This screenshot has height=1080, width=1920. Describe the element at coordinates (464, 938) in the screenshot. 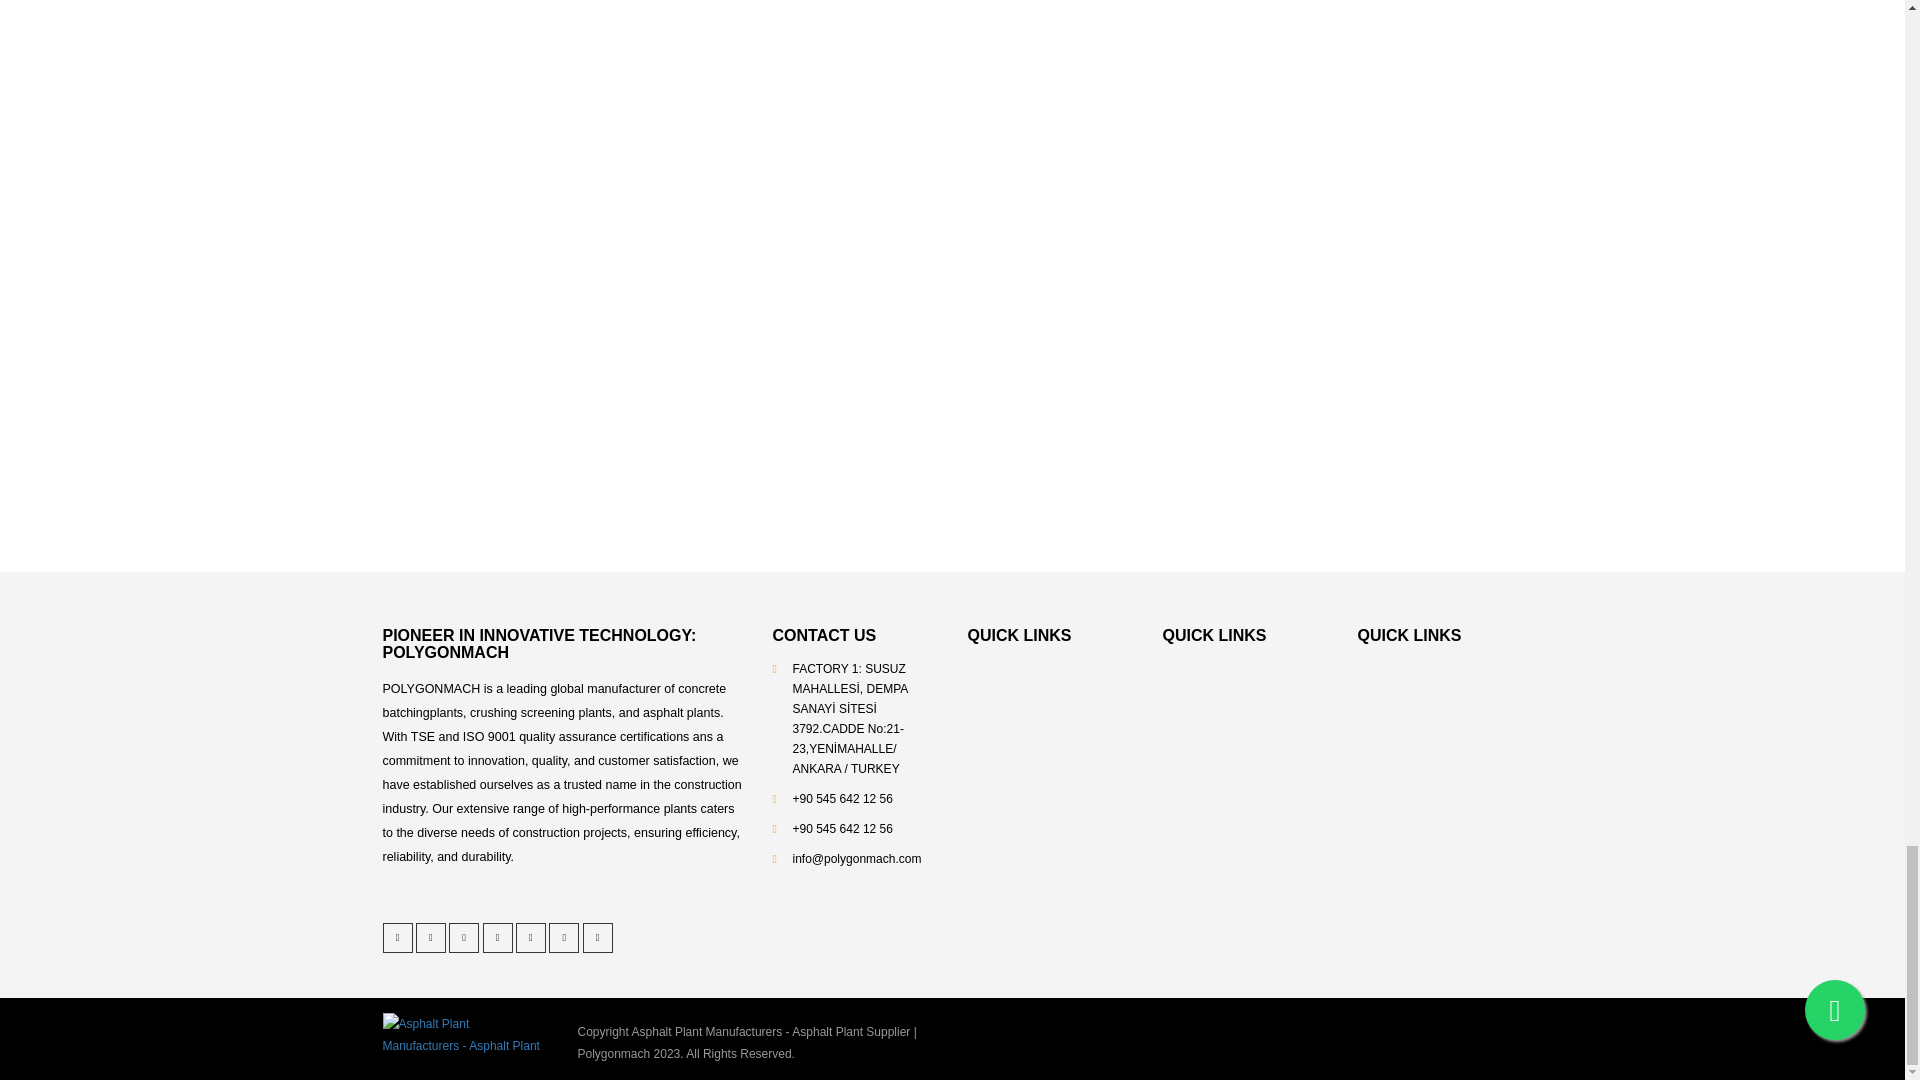

I see `LinkedIn` at that location.